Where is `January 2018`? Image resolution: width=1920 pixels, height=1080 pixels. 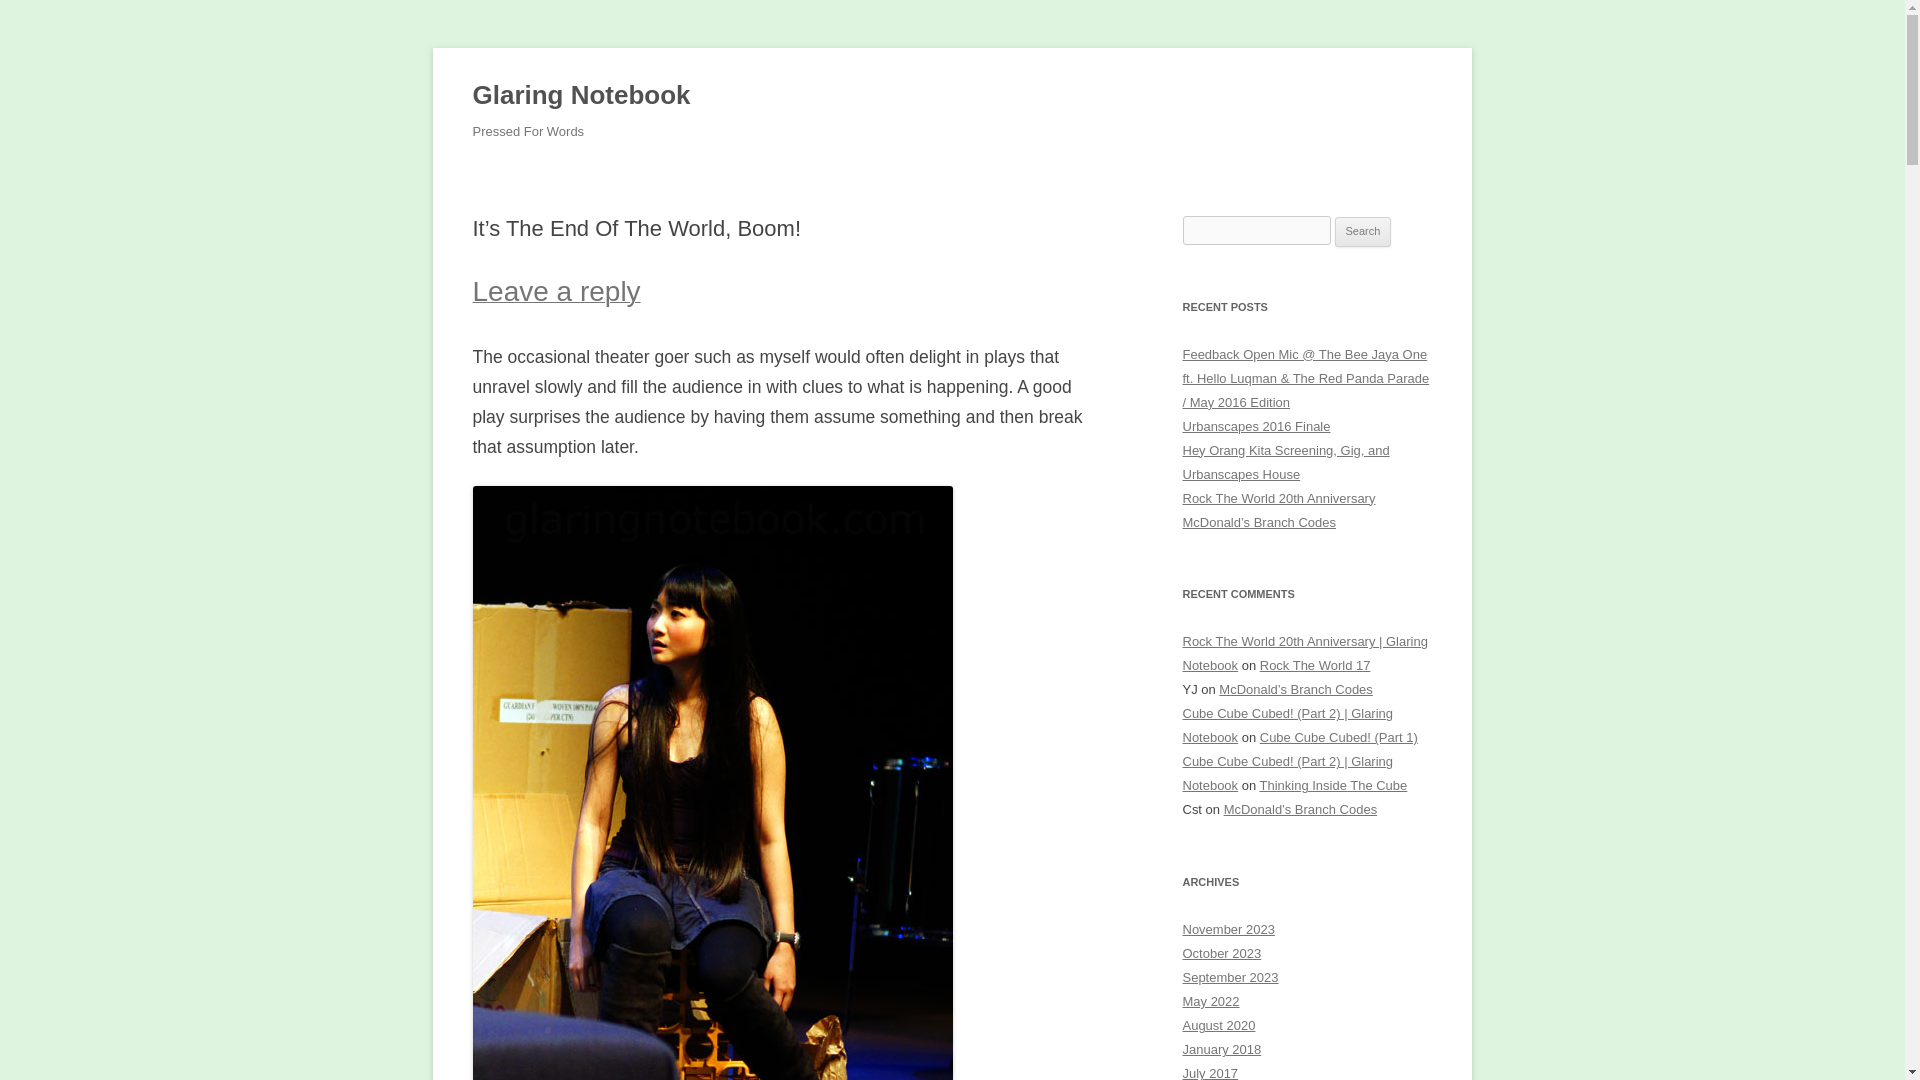 January 2018 is located at coordinates (1222, 1050).